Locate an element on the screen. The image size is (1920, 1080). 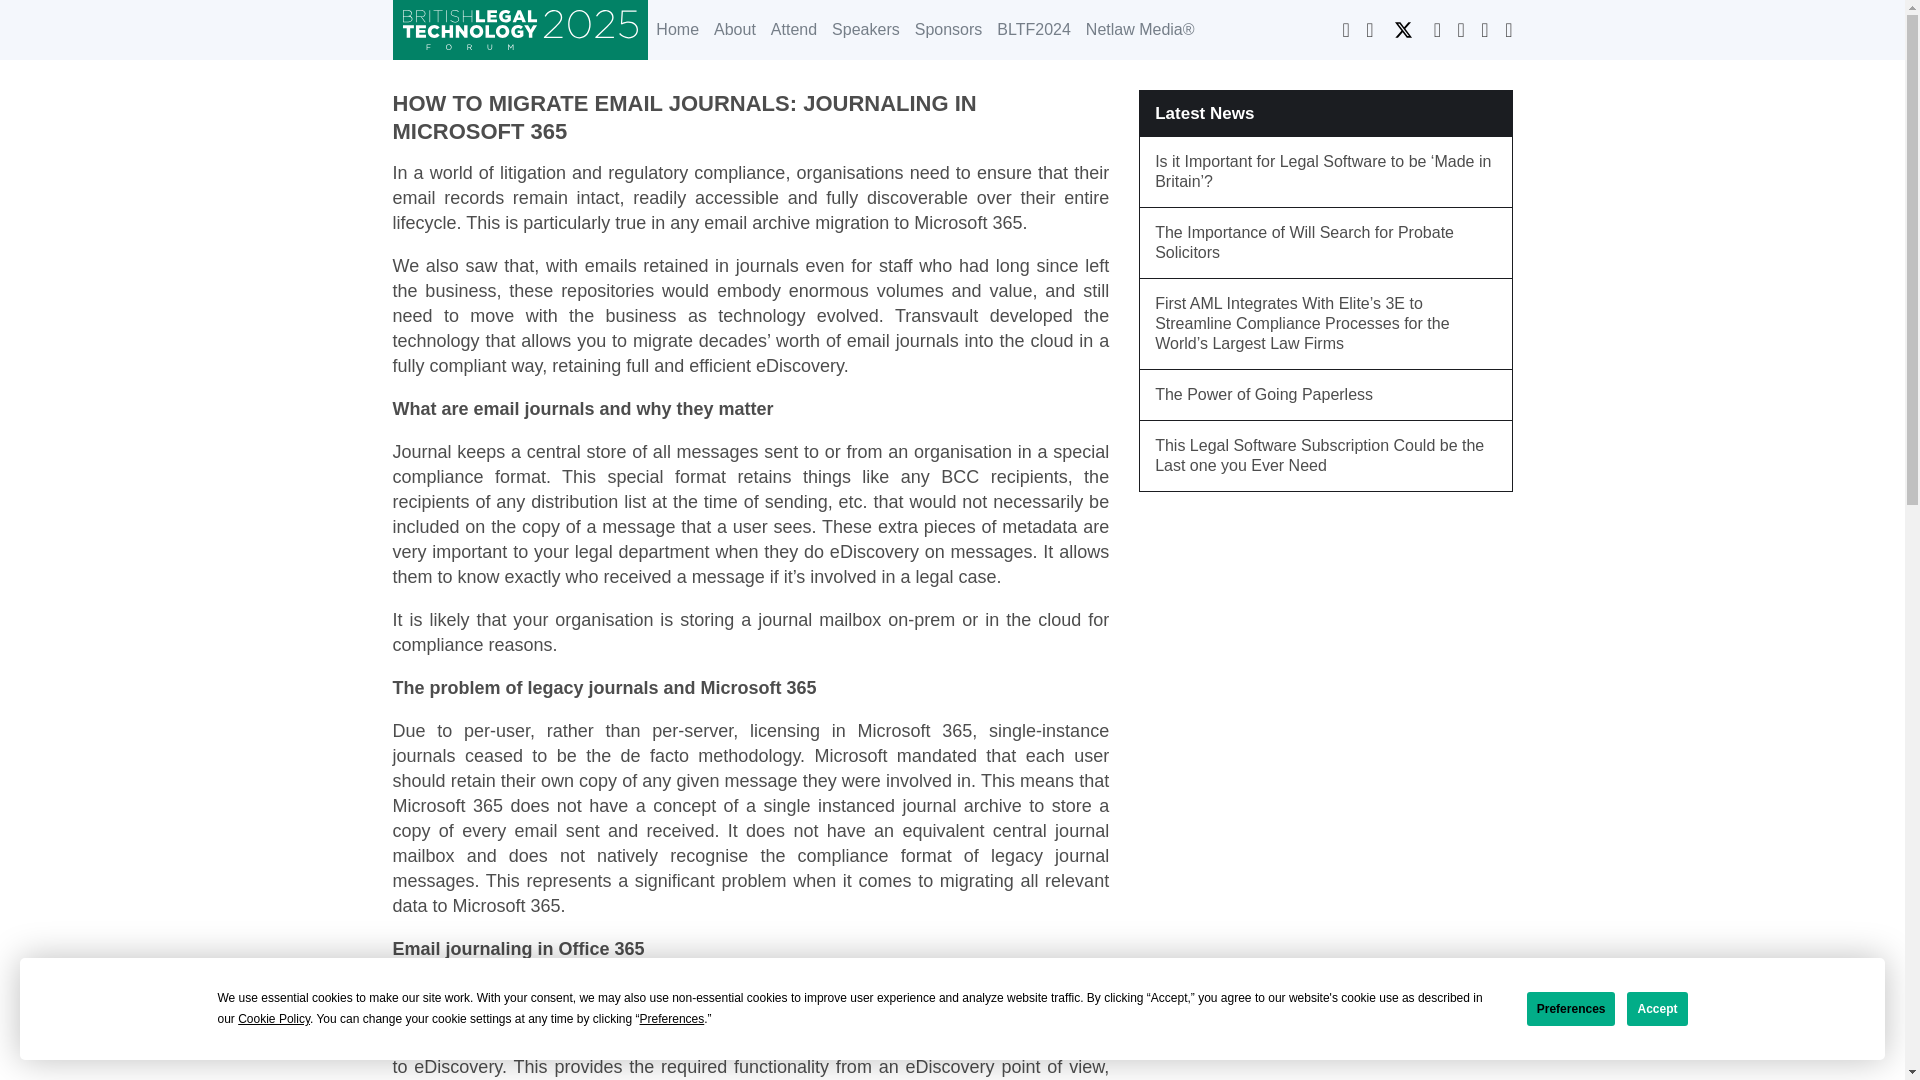
Attend is located at coordinates (792, 30).